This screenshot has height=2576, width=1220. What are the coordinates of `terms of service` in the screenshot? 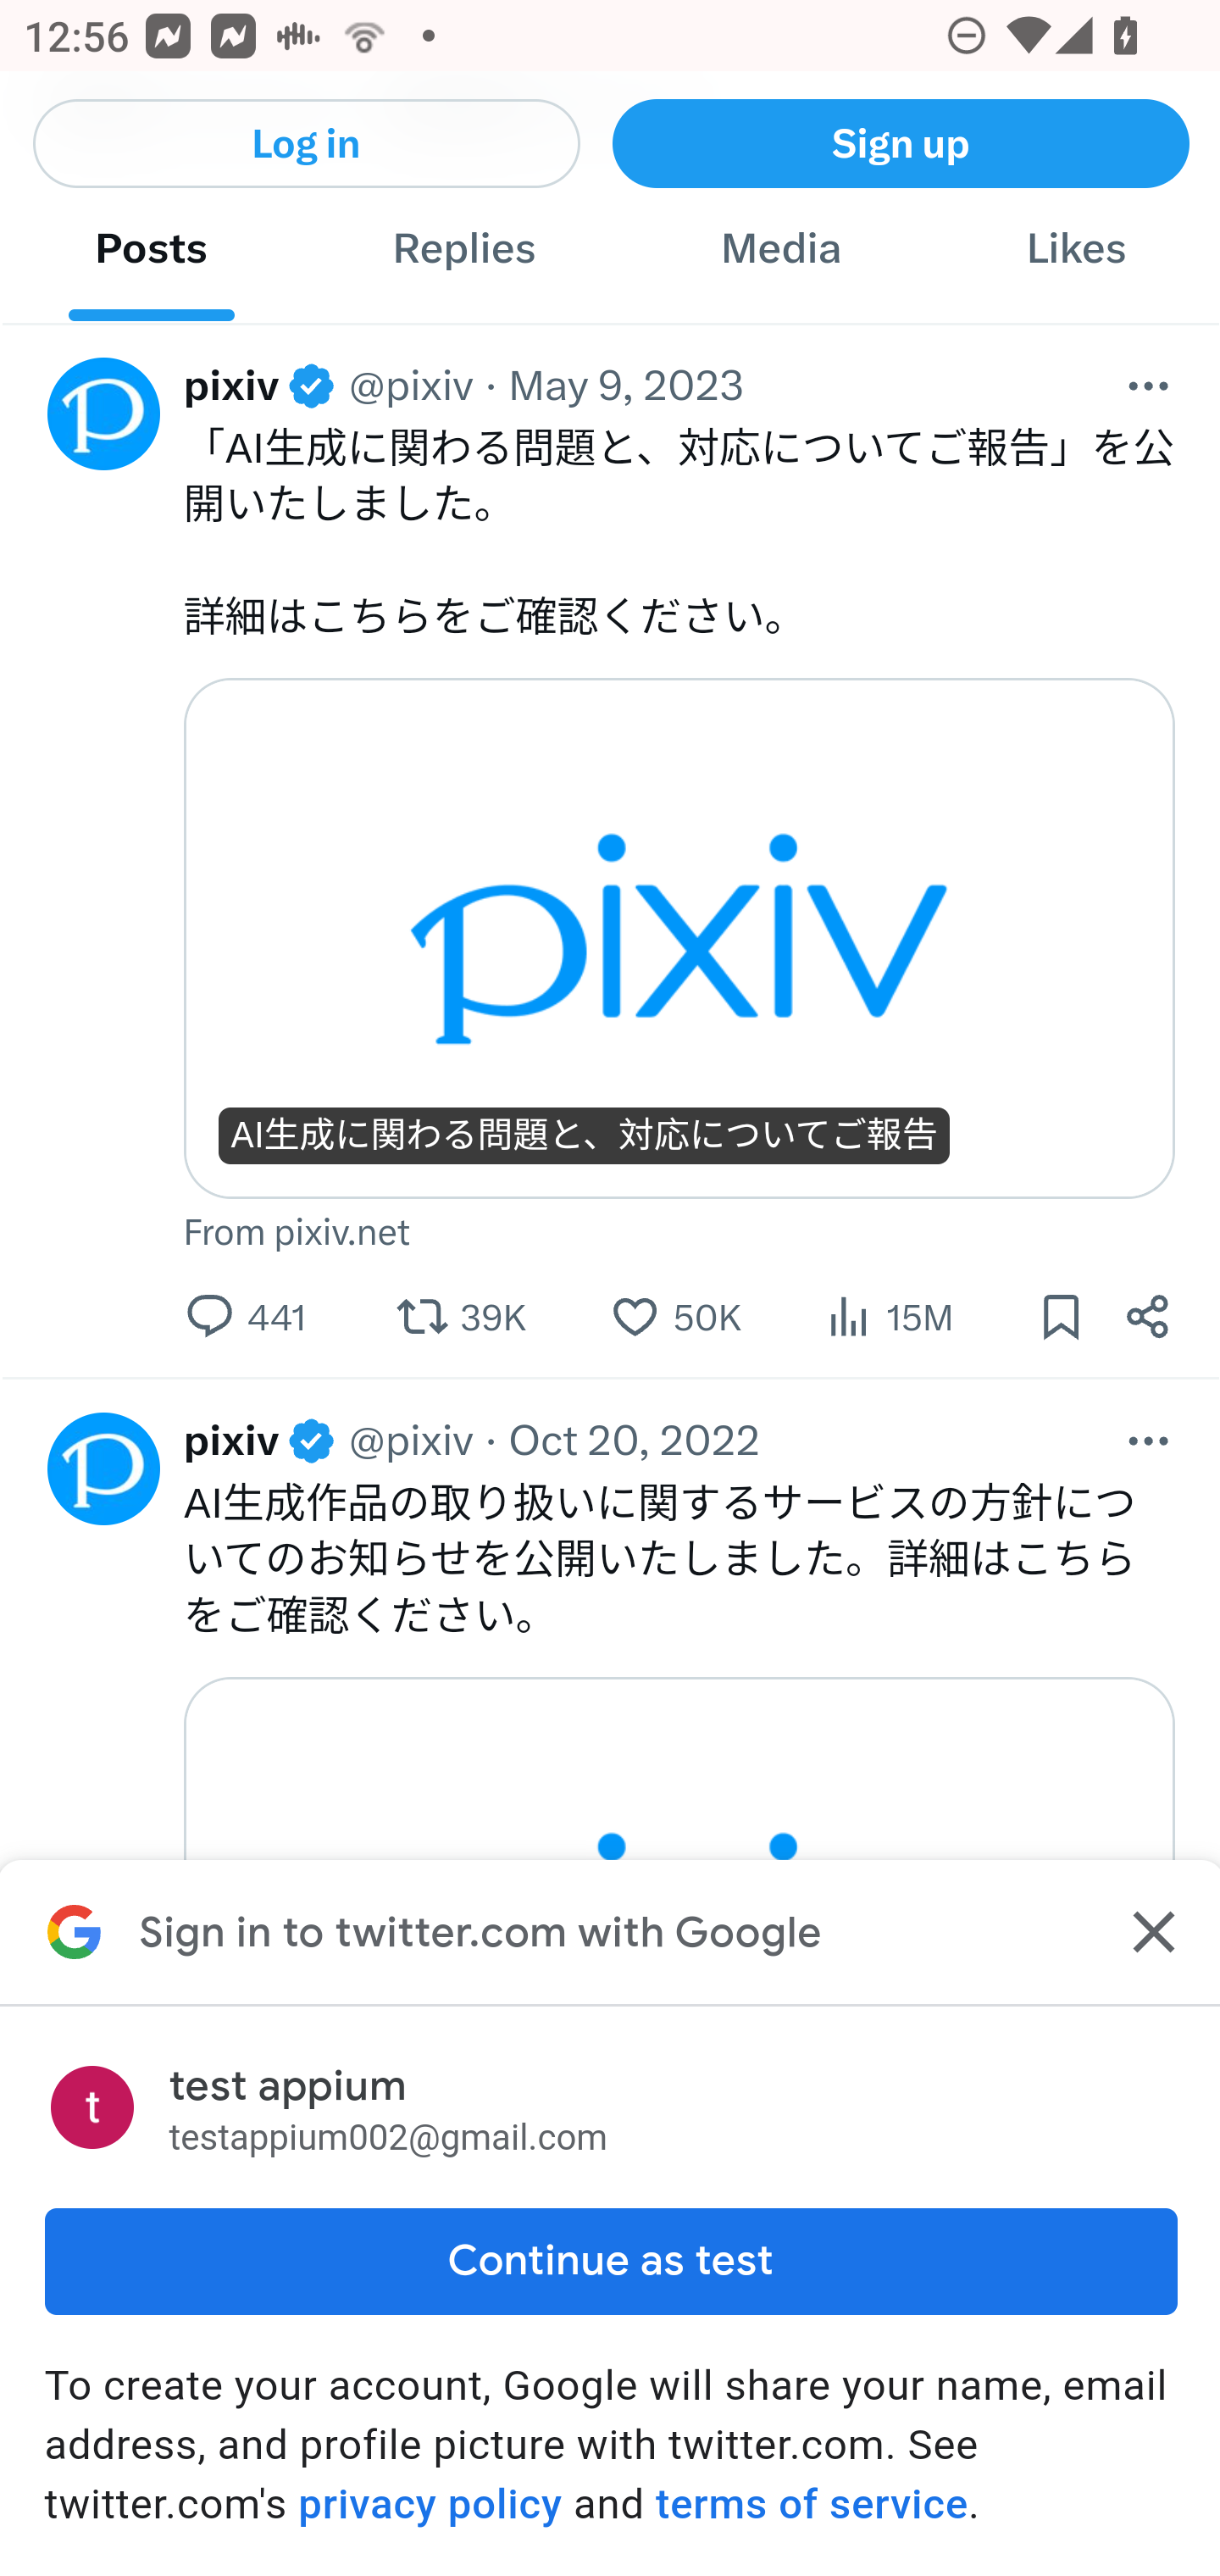 It's located at (810, 2503).